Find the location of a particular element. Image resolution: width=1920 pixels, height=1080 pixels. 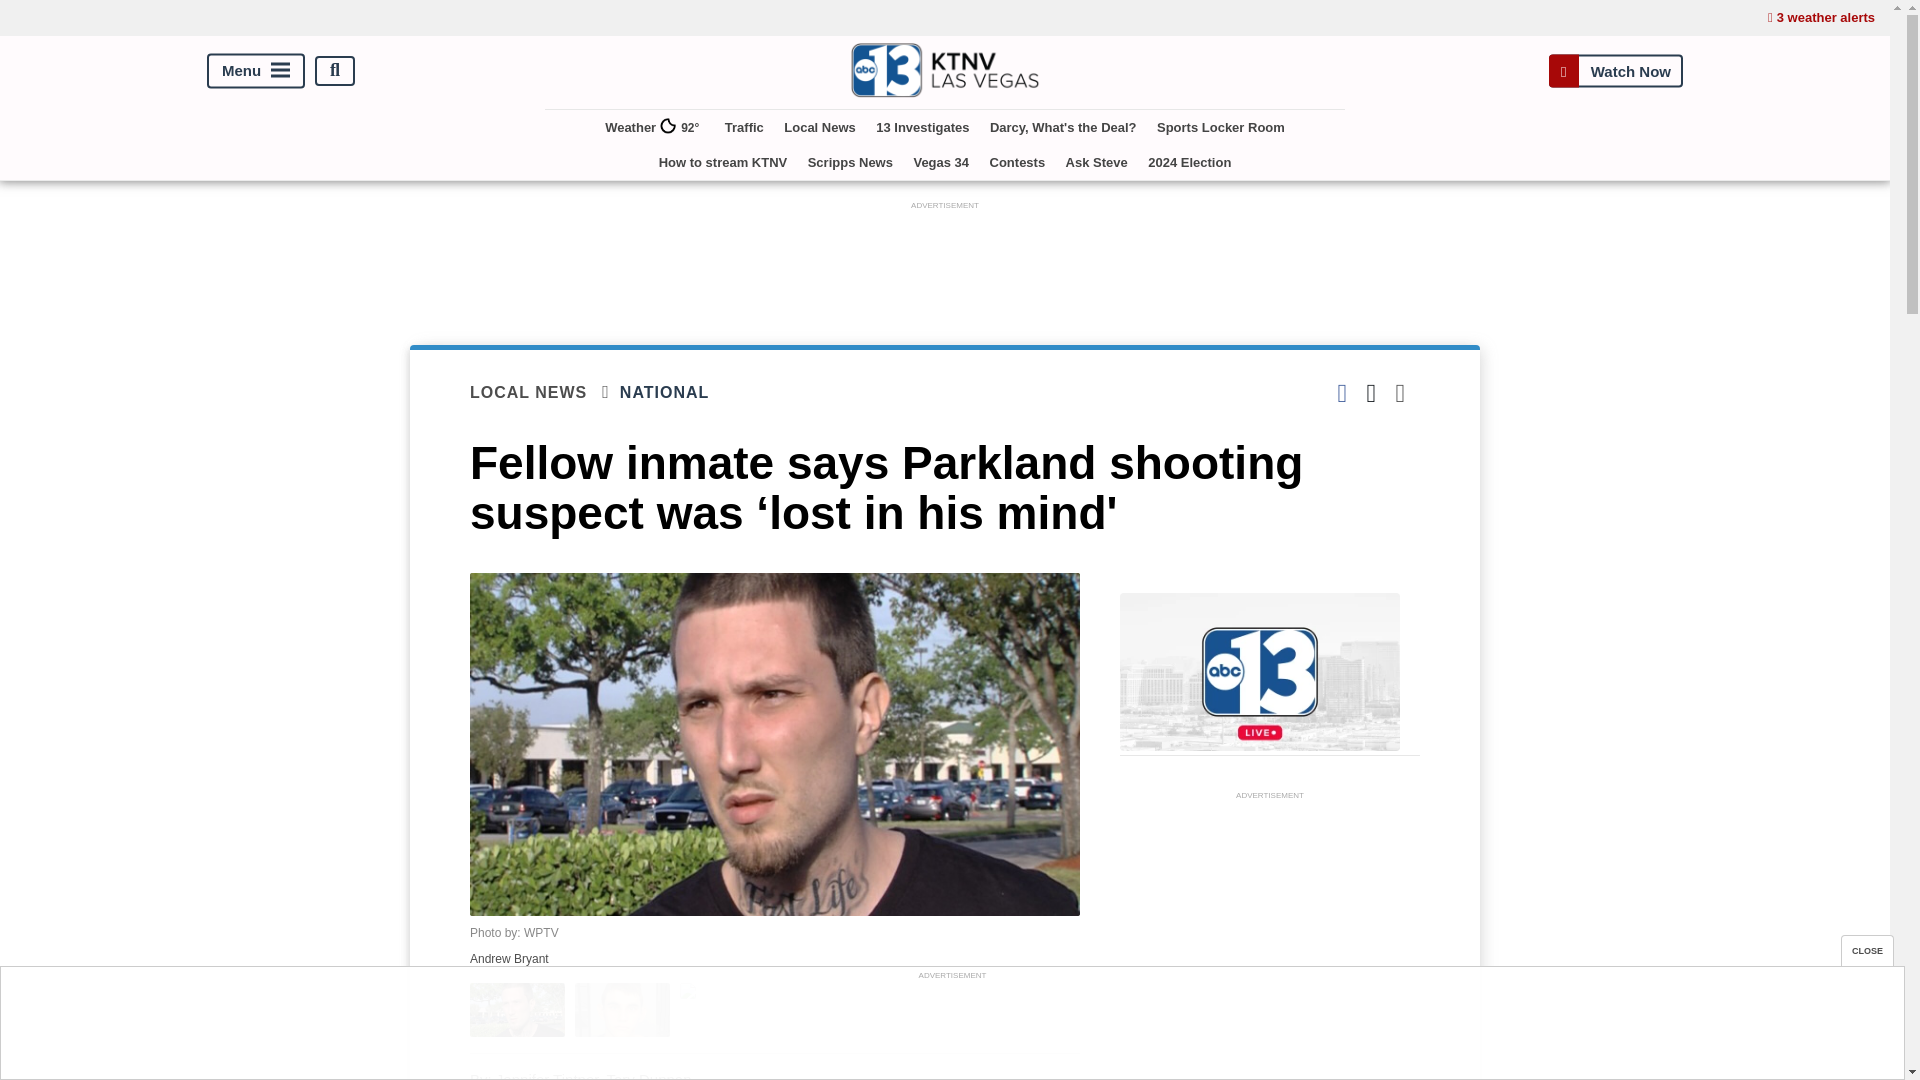

Watch Now is located at coordinates (1615, 70).